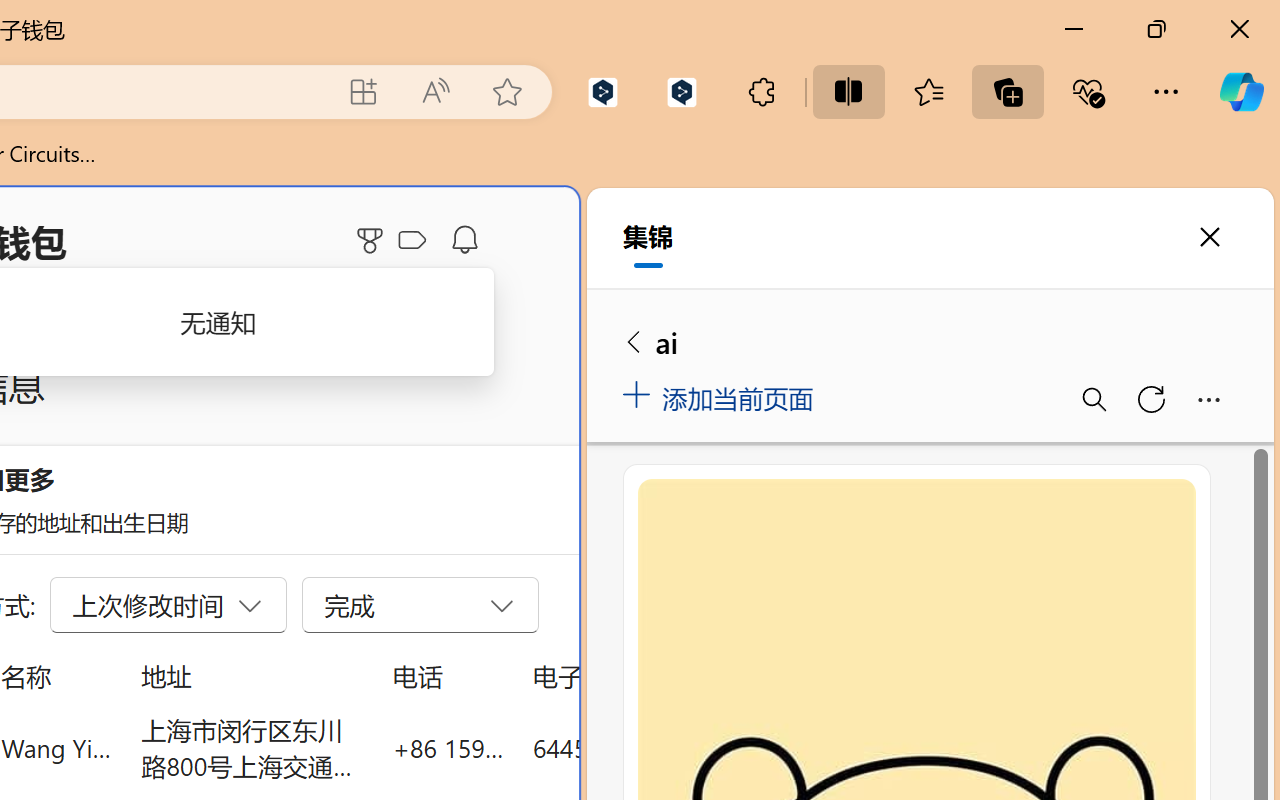 The image size is (1280, 800). Describe the element at coordinates (412, 241) in the screenshot. I see `Class: ___1lmltc5 f1agt3bx f12qytpq` at that location.